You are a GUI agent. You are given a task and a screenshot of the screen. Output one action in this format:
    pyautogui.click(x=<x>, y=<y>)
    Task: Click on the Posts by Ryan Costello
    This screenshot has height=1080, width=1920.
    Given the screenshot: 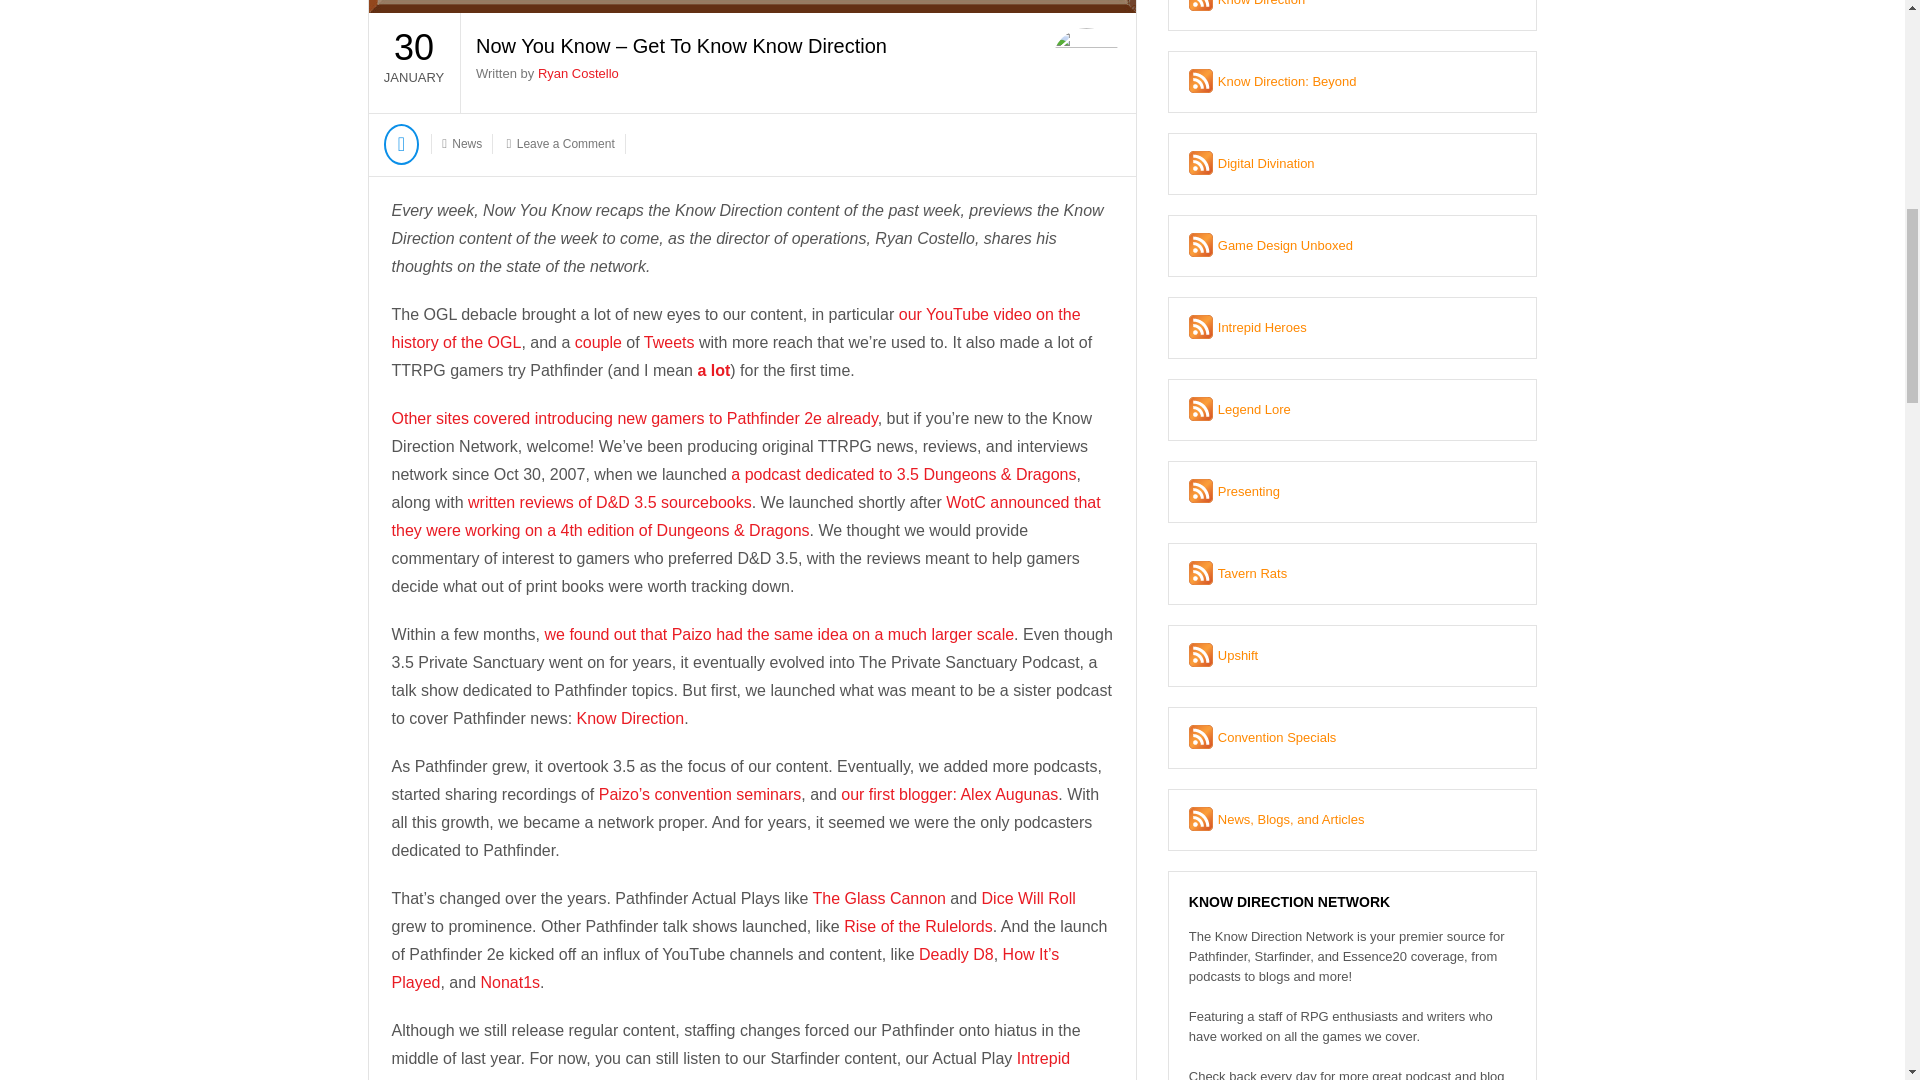 What is the action you would take?
    pyautogui.click(x=578, y=73)
    